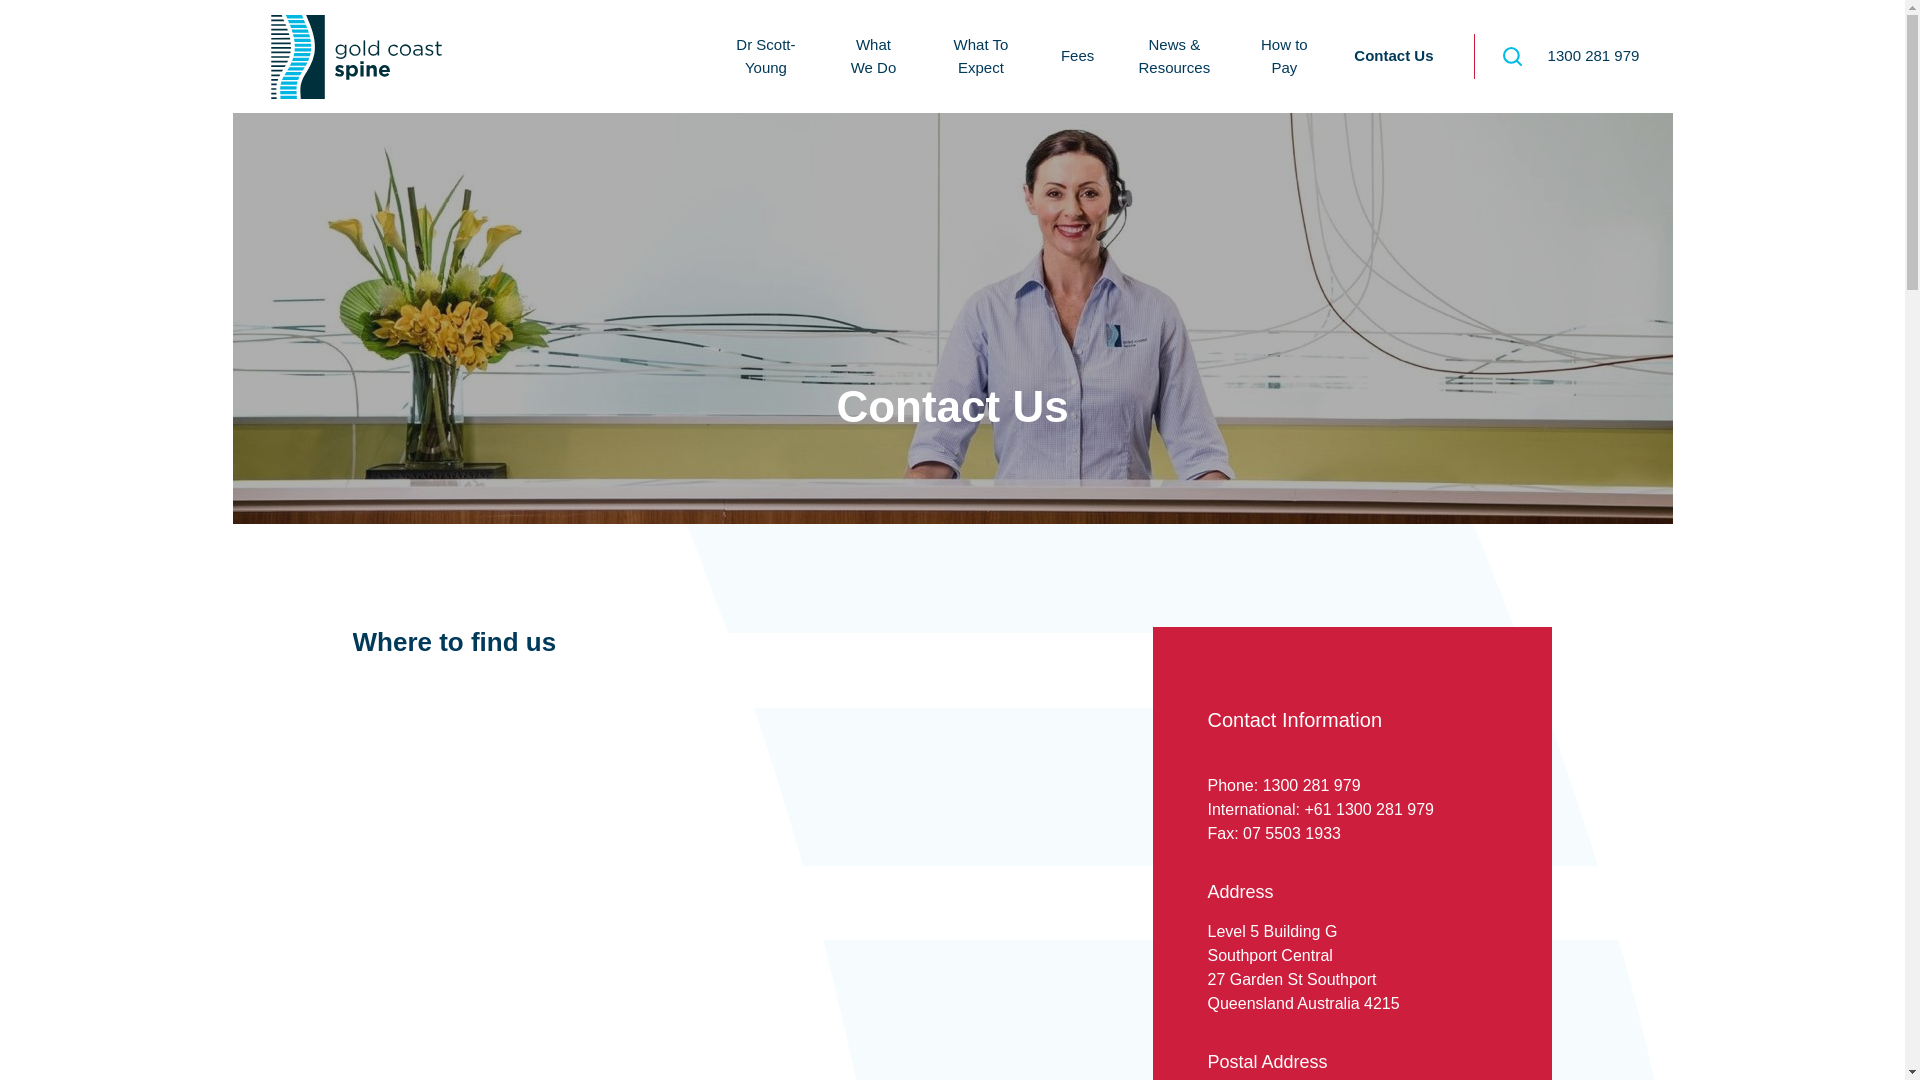 The height and width of the screenshot is (1080, 1920). Describe the element at coordinates (1368, 810) in the screenshot. I see `+61 1300 281 979` at that location.